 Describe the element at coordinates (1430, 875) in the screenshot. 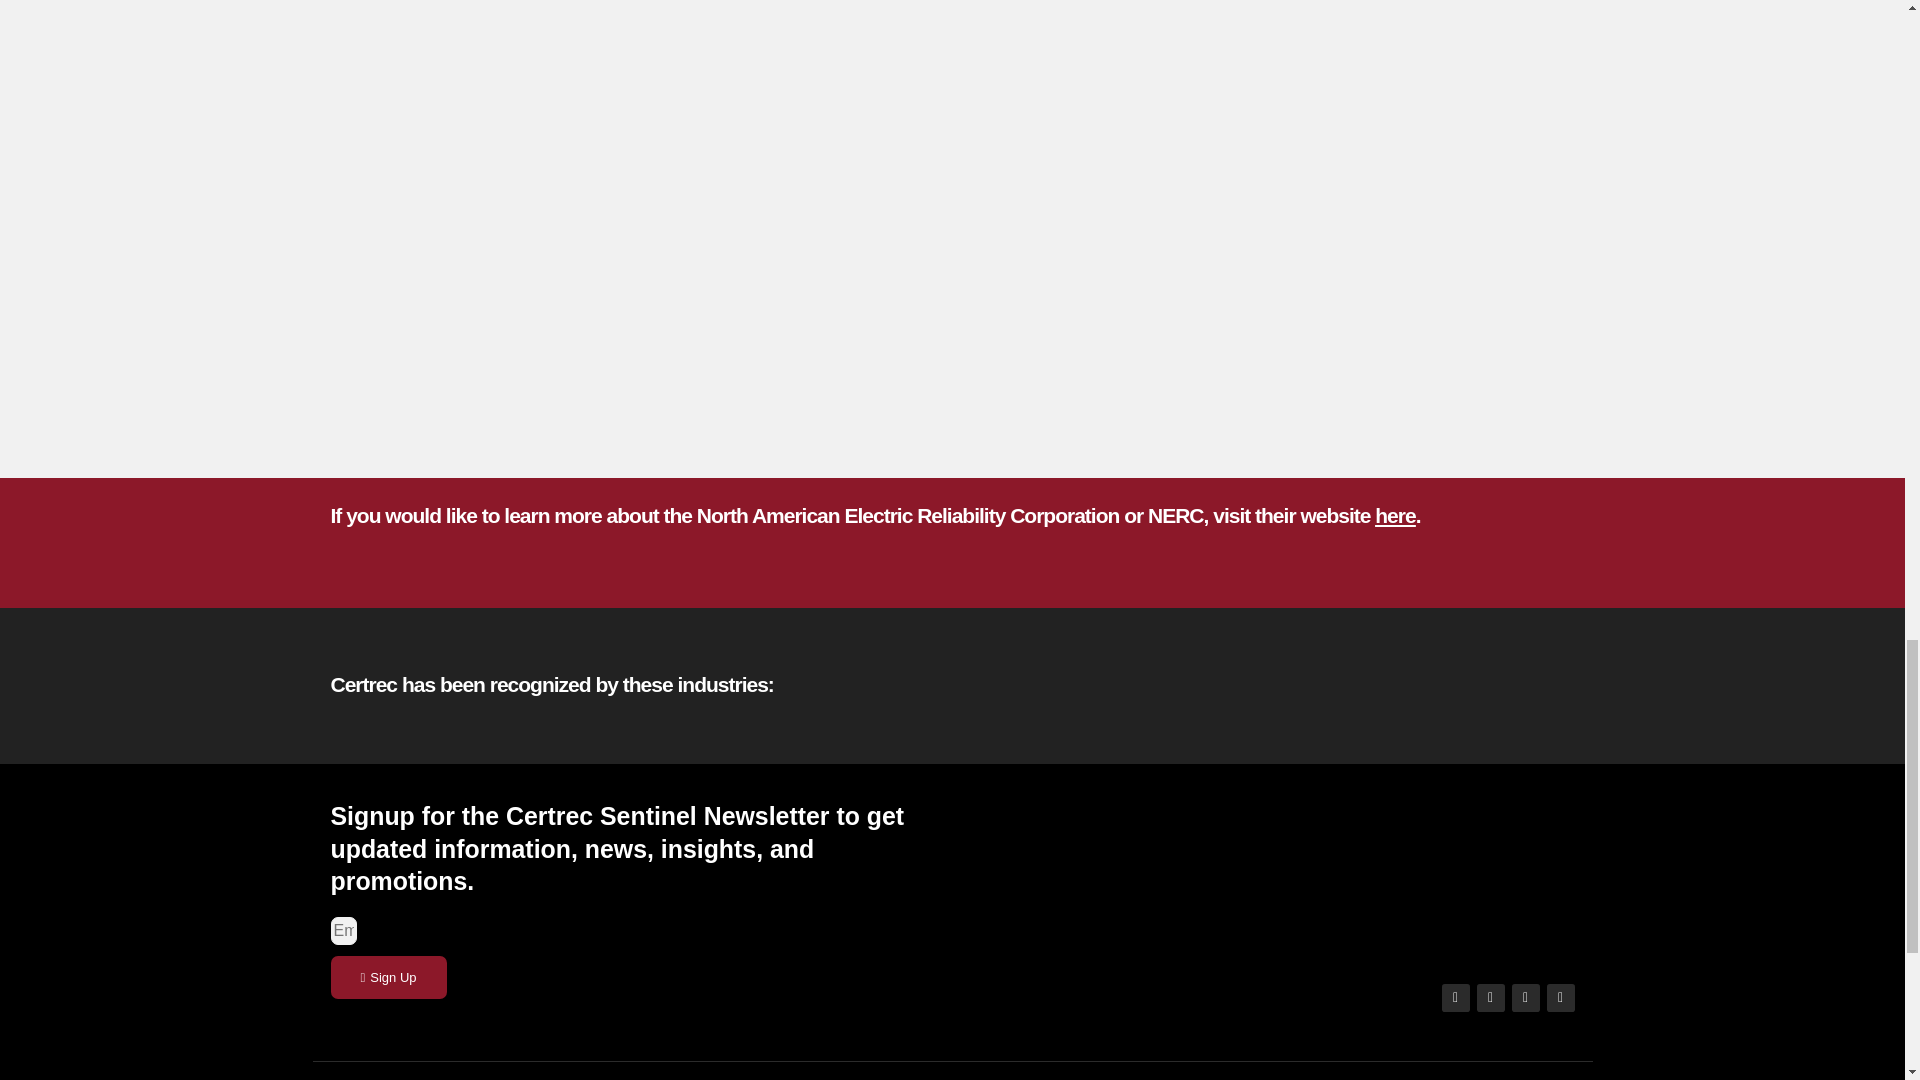

I see `Certrec-Logo-v3-White` at that location.